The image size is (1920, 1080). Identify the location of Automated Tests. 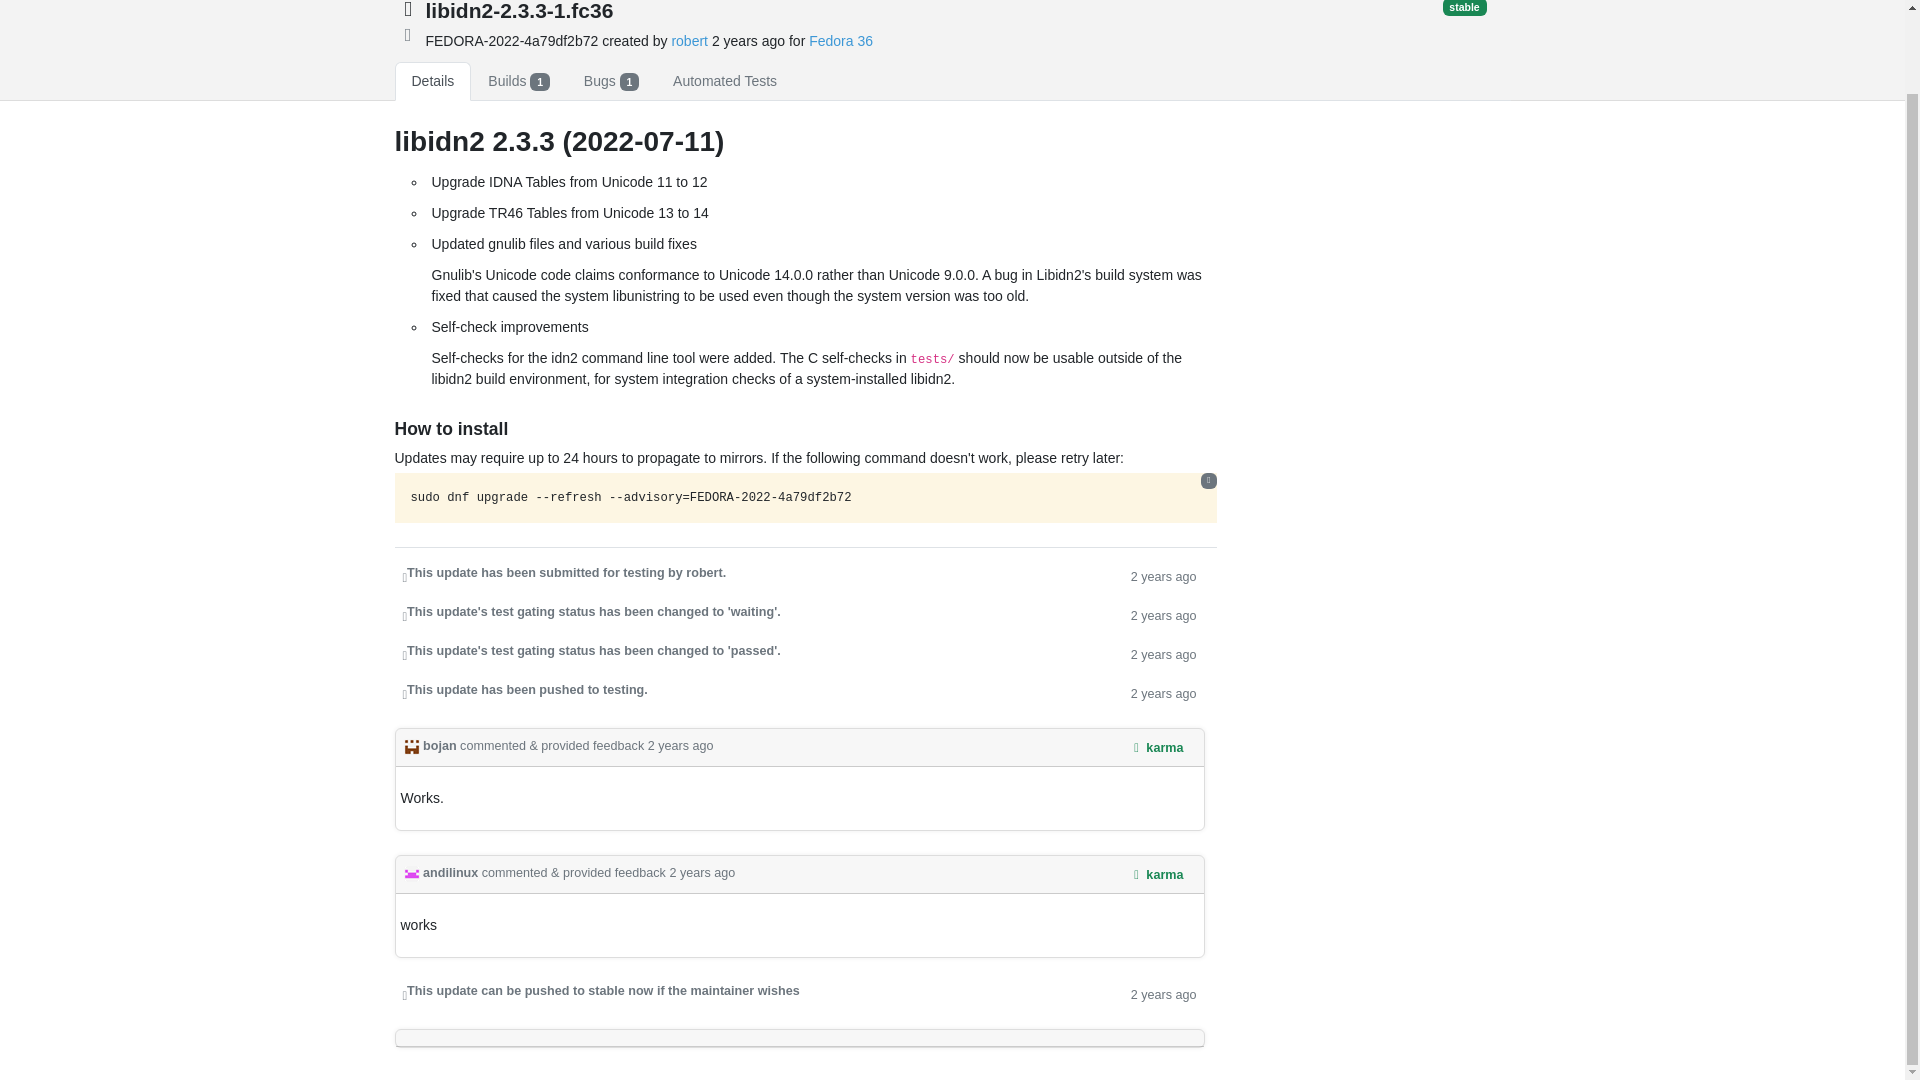
(725, 81).